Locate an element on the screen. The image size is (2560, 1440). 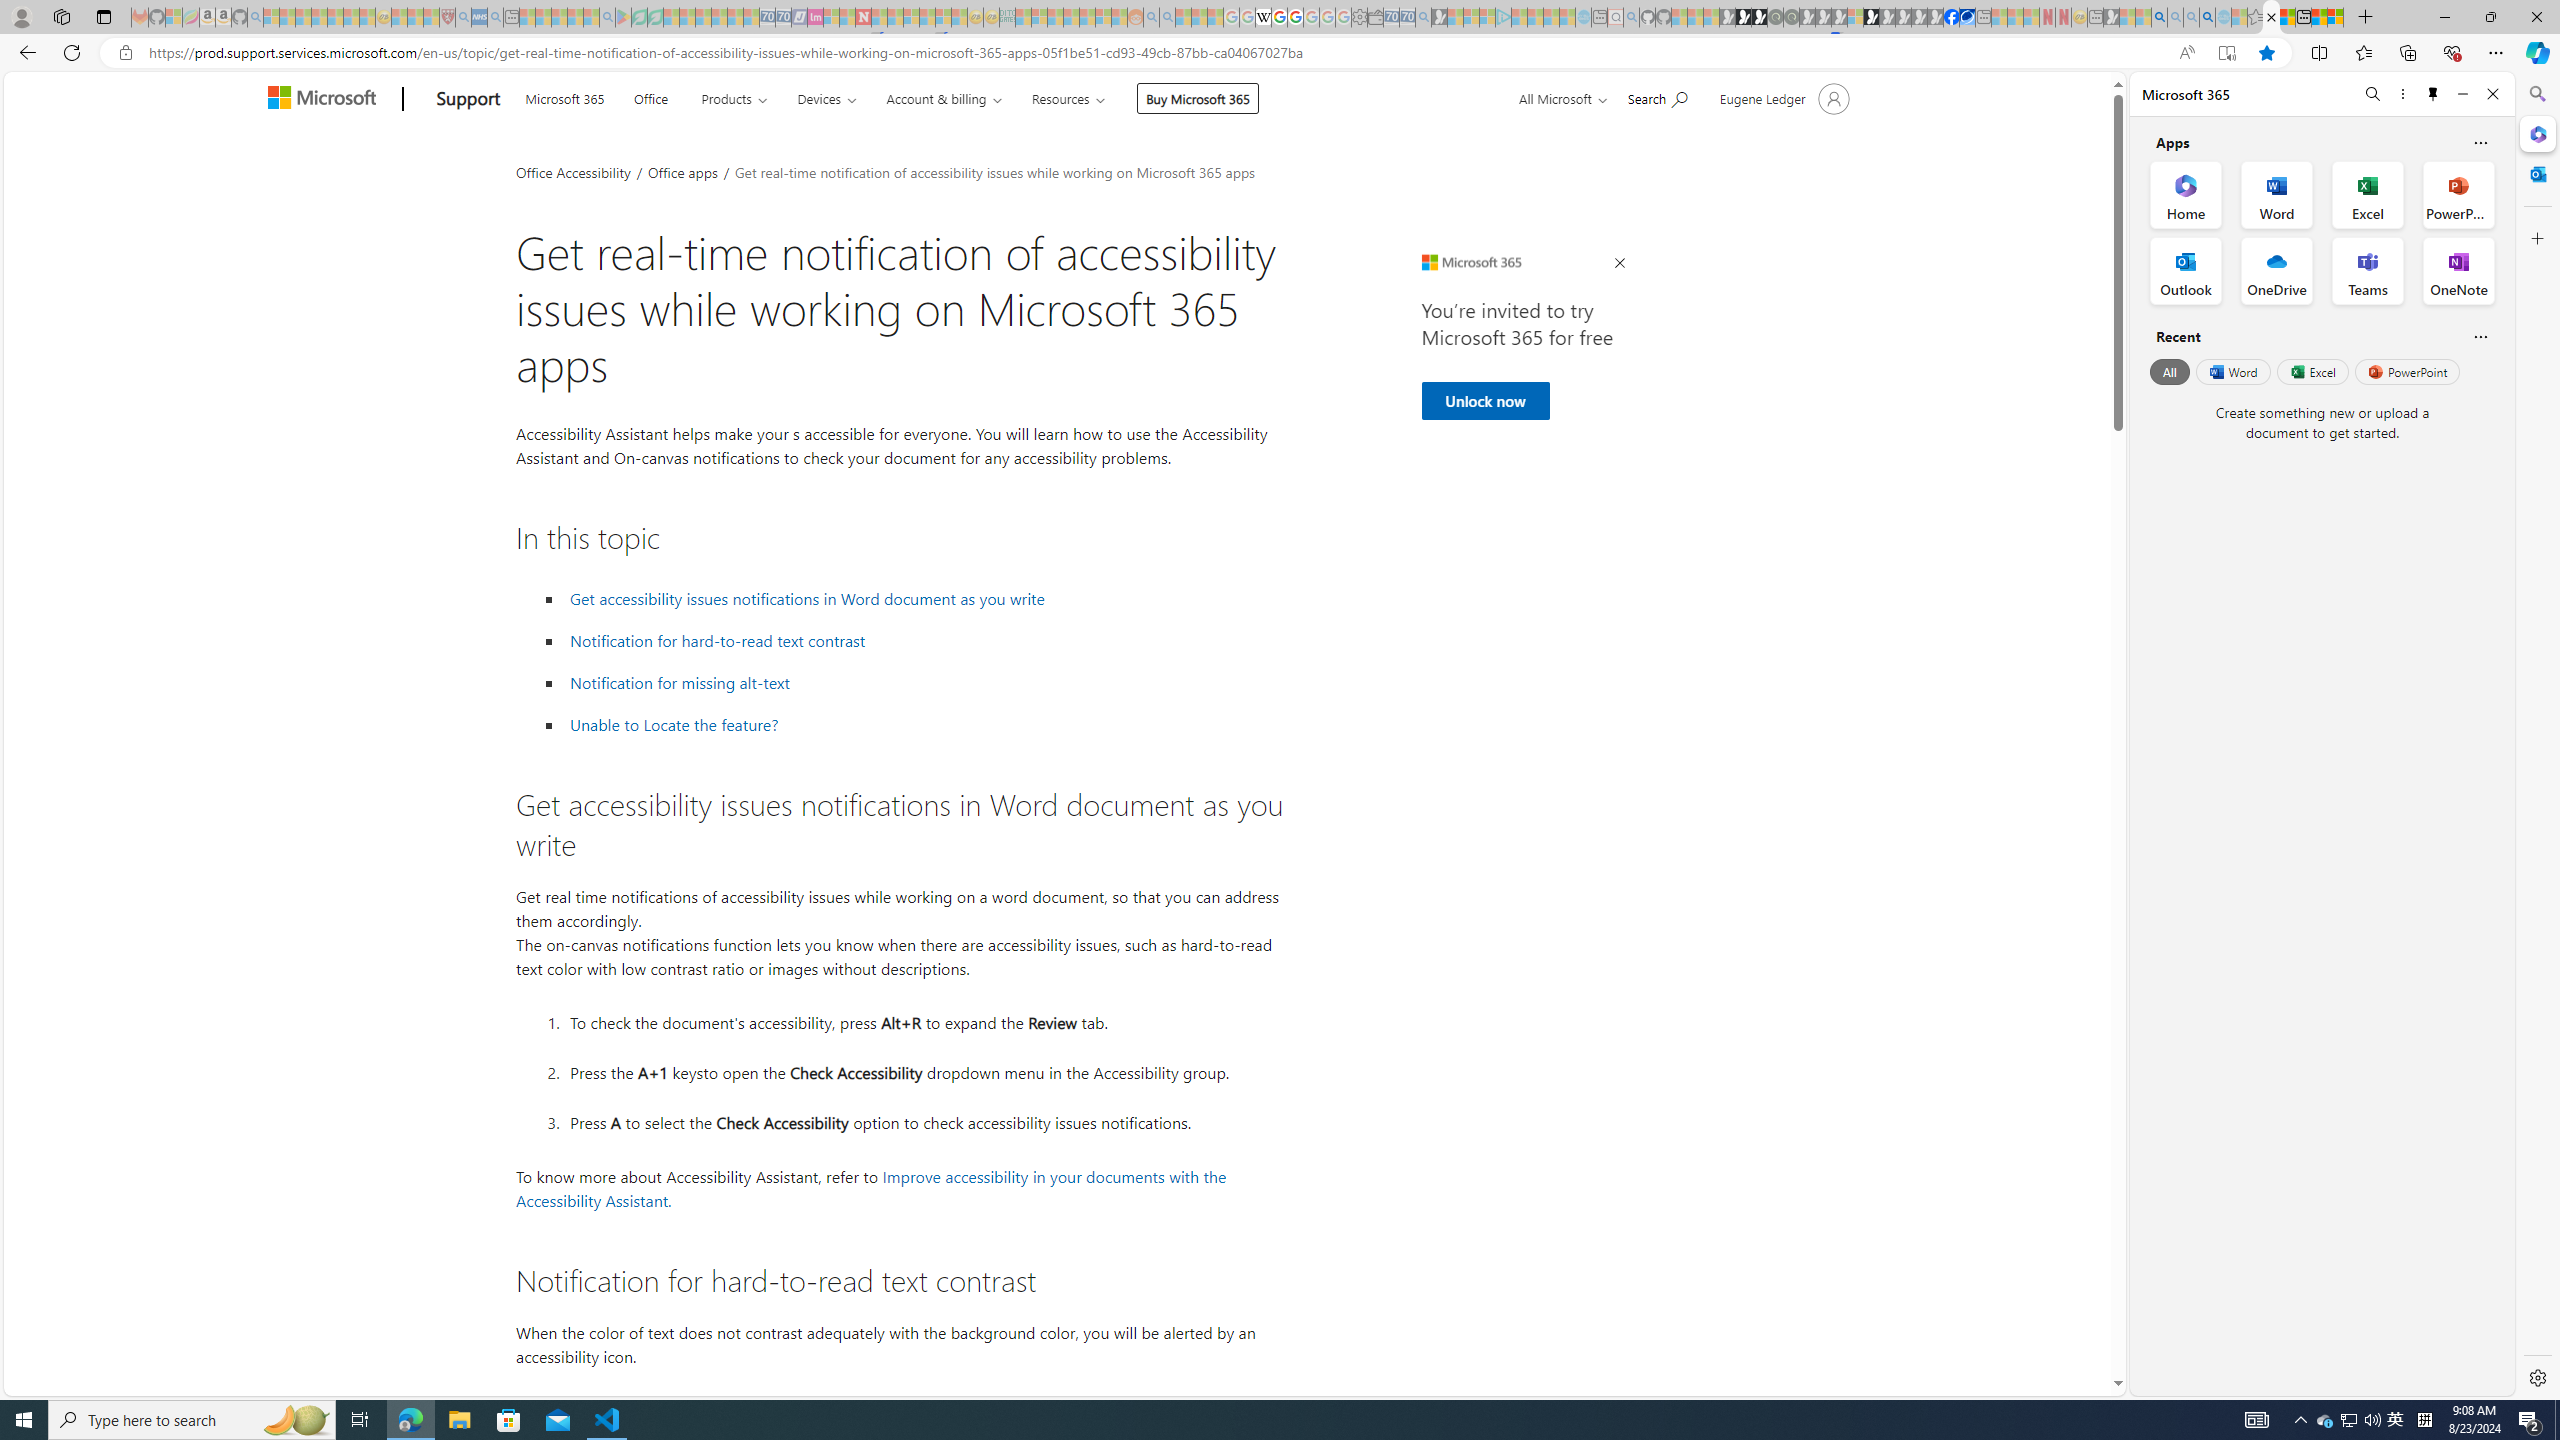
Terms of Use Agreement - Sleeping is located at coordinates (638, 17).